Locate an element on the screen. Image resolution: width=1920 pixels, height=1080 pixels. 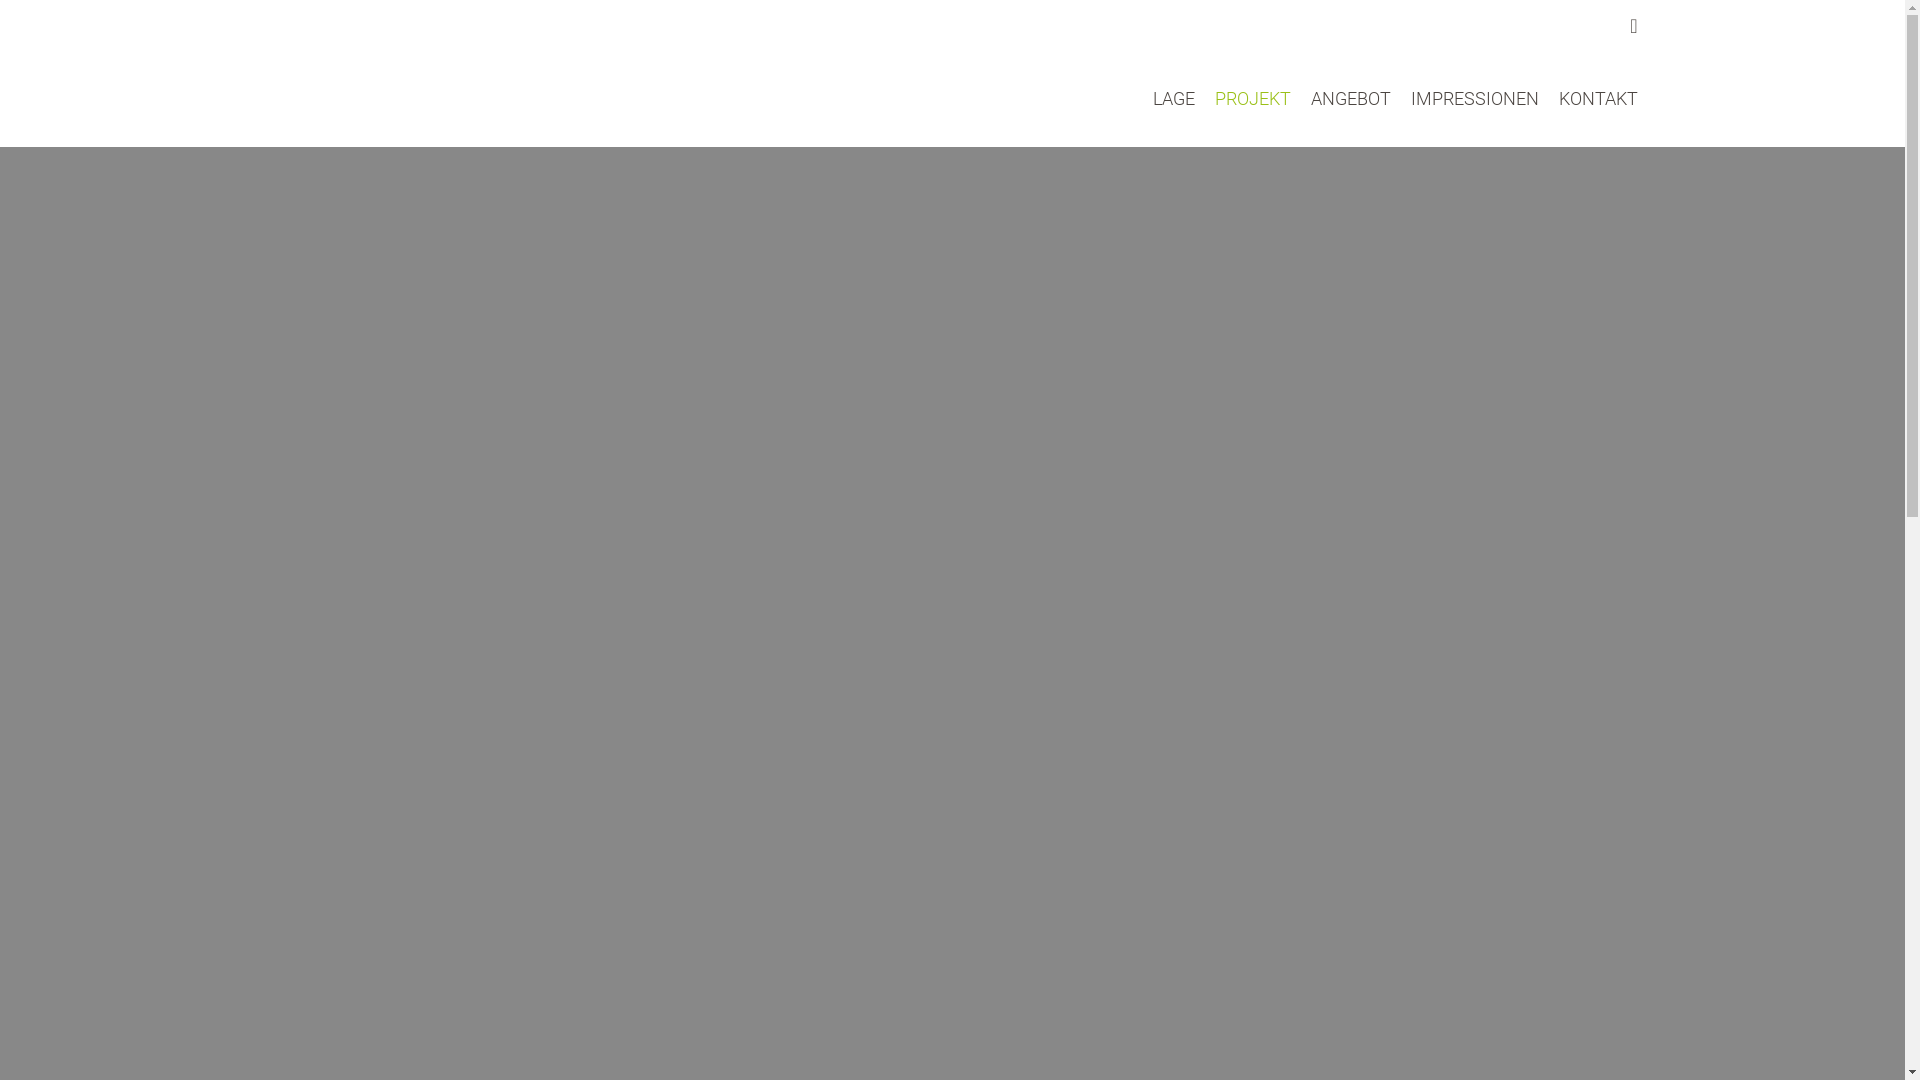
KONTAKT is located at coordinates (1598, 98).